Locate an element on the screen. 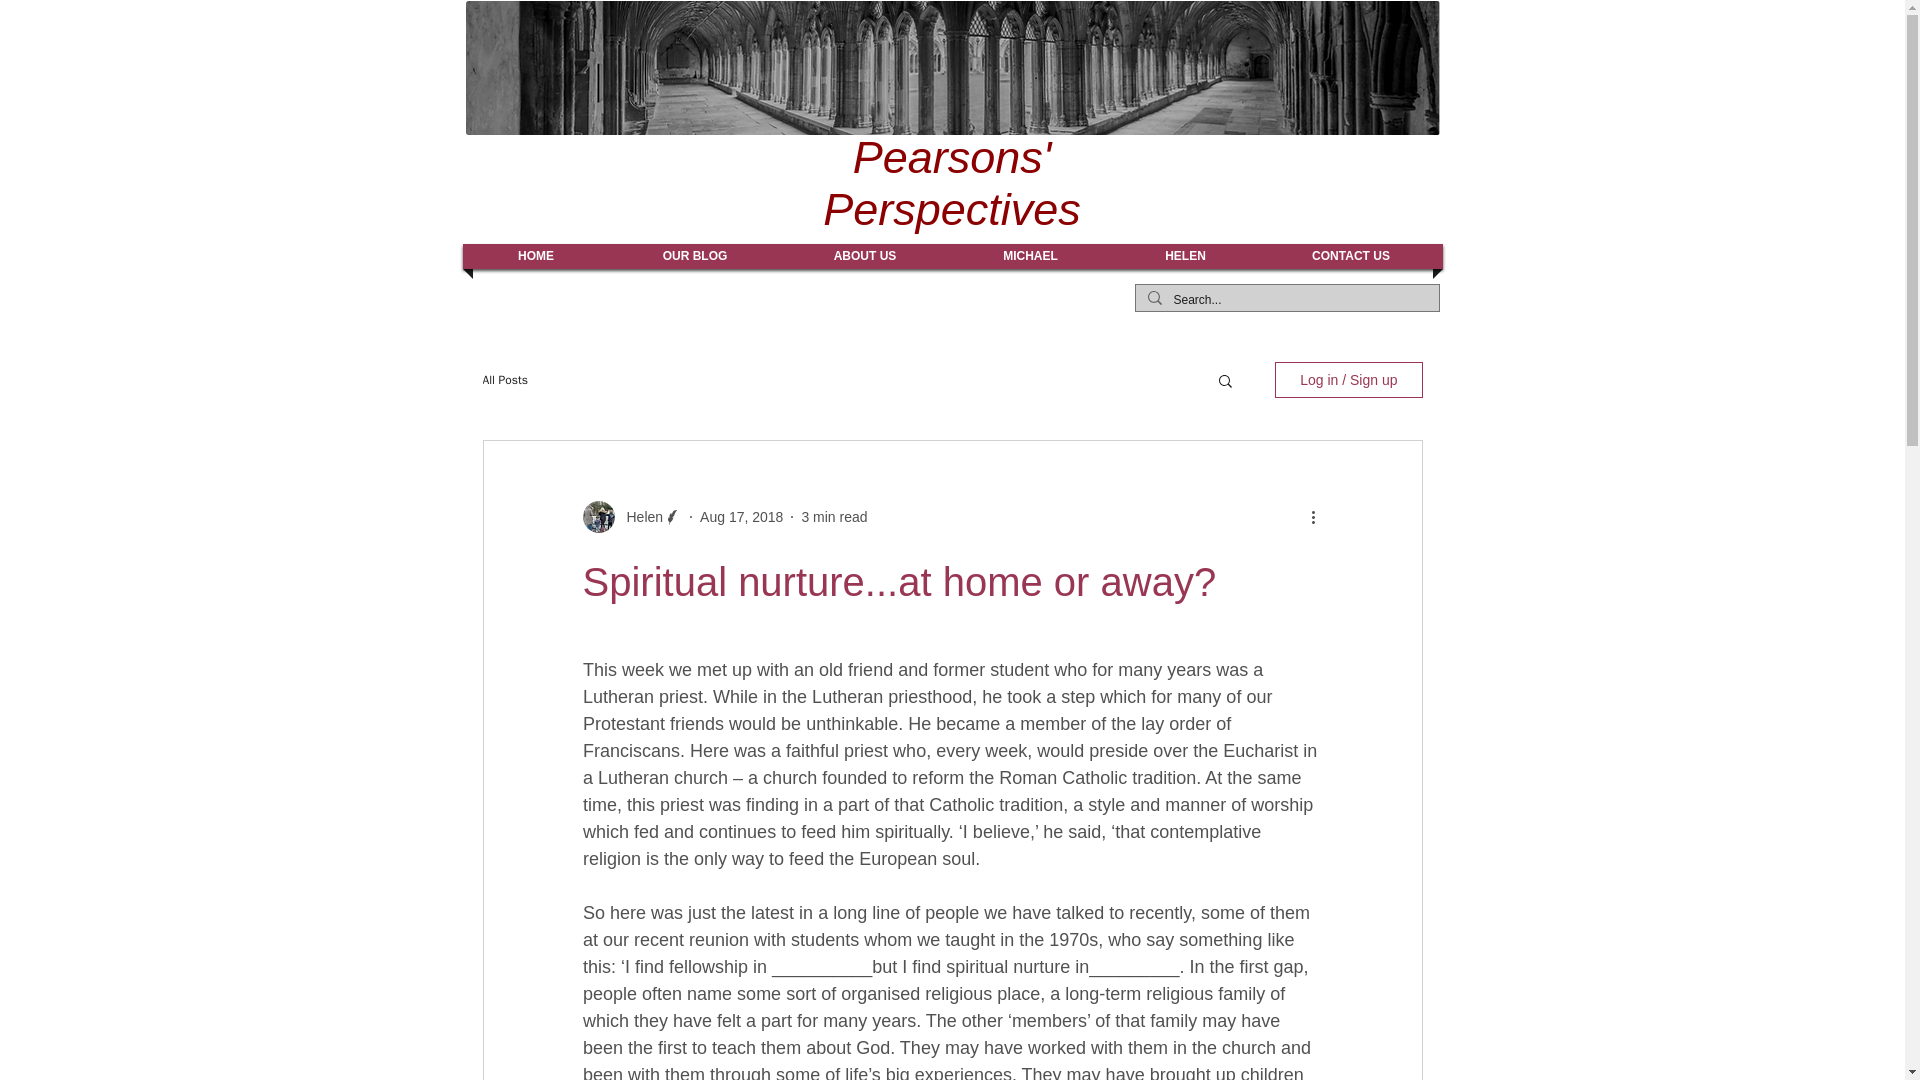 Image resolution: width=1920 pixels, height=1080 pixels. ABOUT US is located at coordinates (864, 256).